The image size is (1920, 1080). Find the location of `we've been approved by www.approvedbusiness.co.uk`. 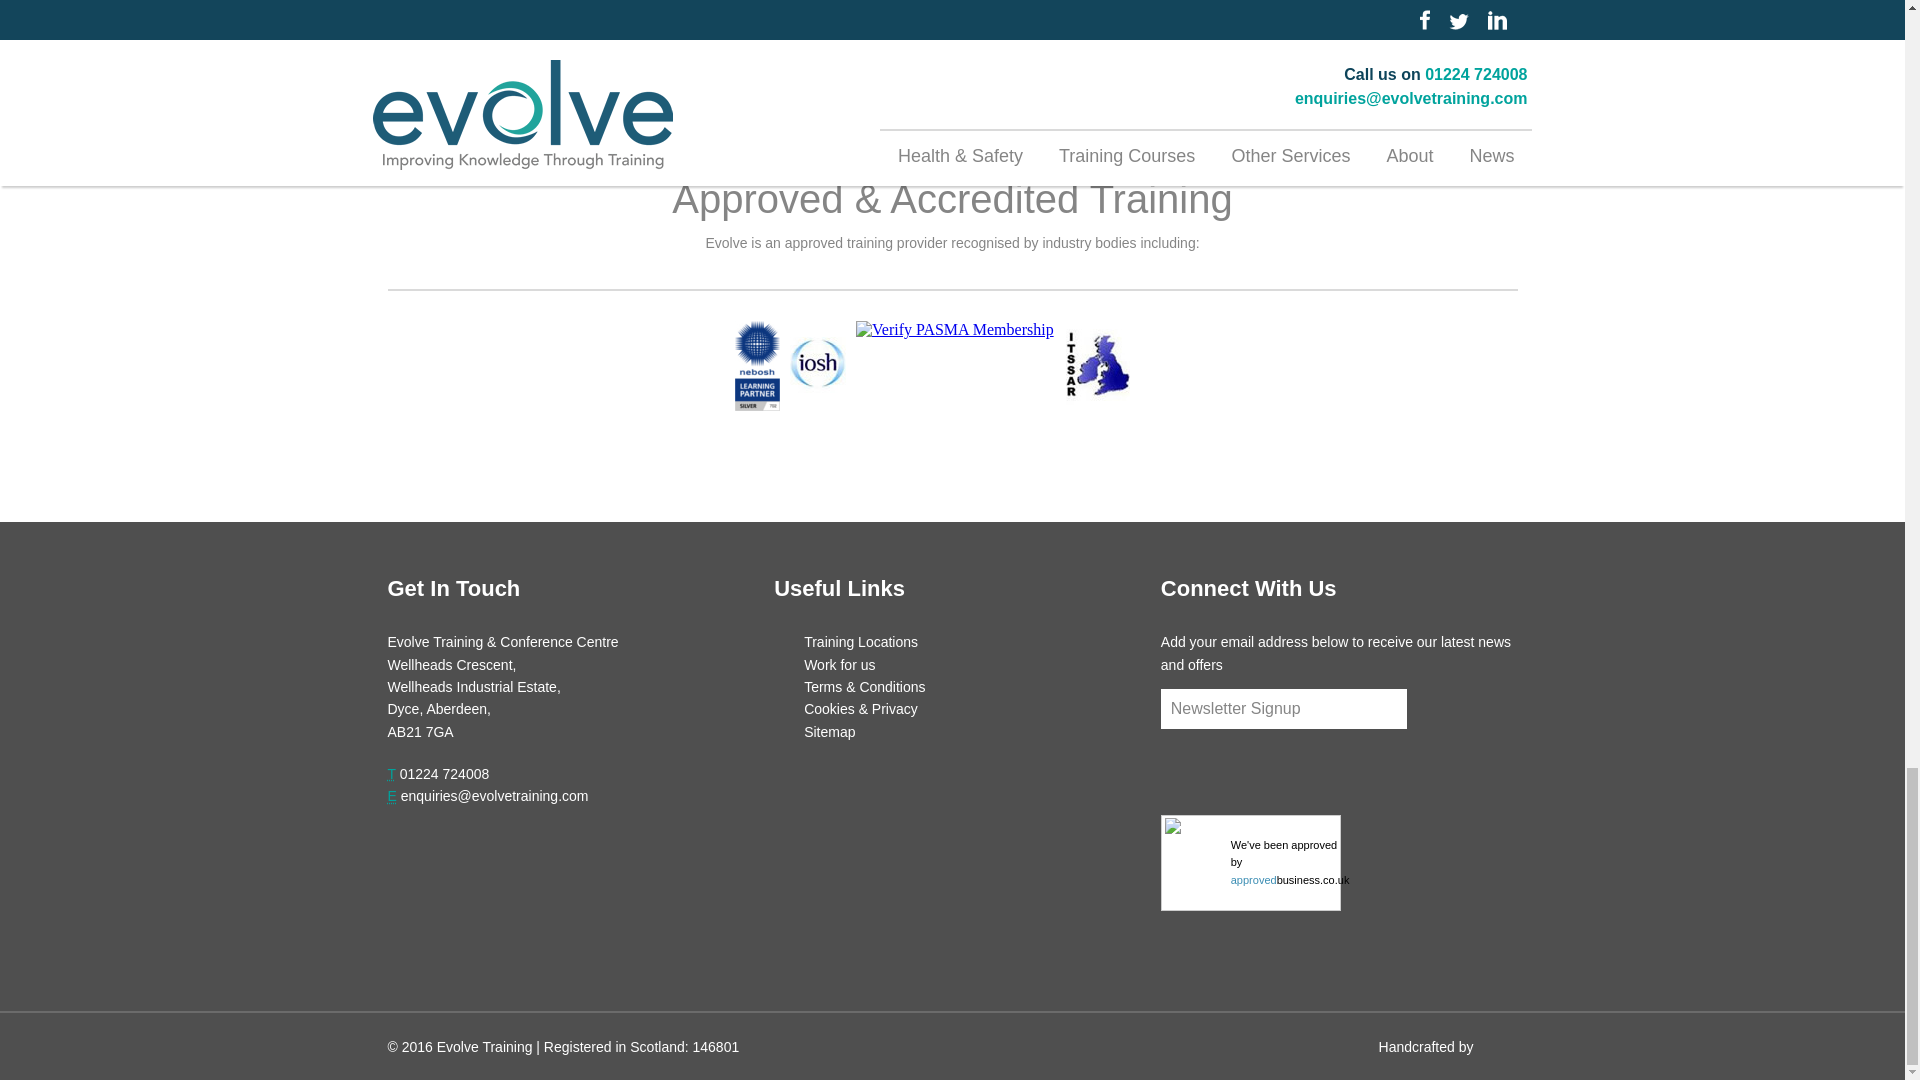

we've been approved by www.approvedbusiness.co.uk is located at coordinates (1290, 862).